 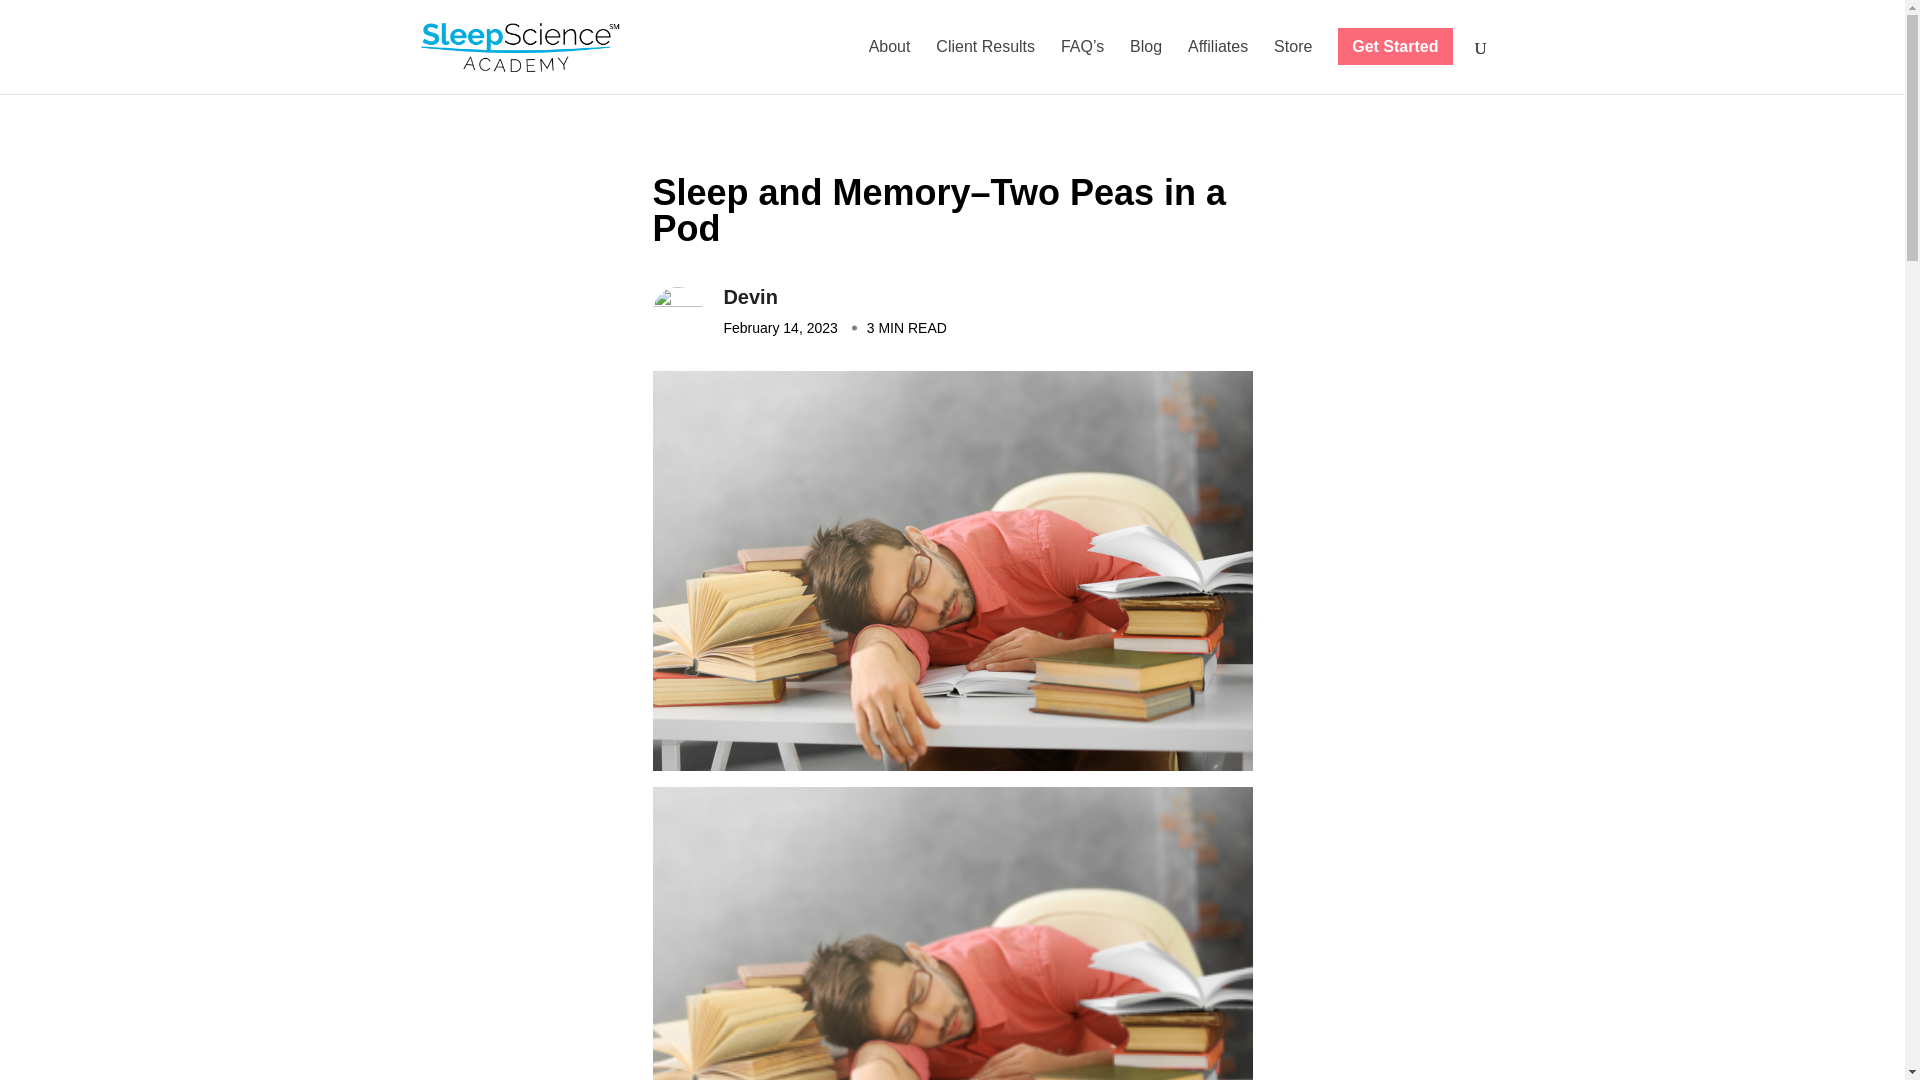 What do you see at coordinates (1394, 66) in the screenshot?
I see `Get Started` at bounding box center [1394, 66].